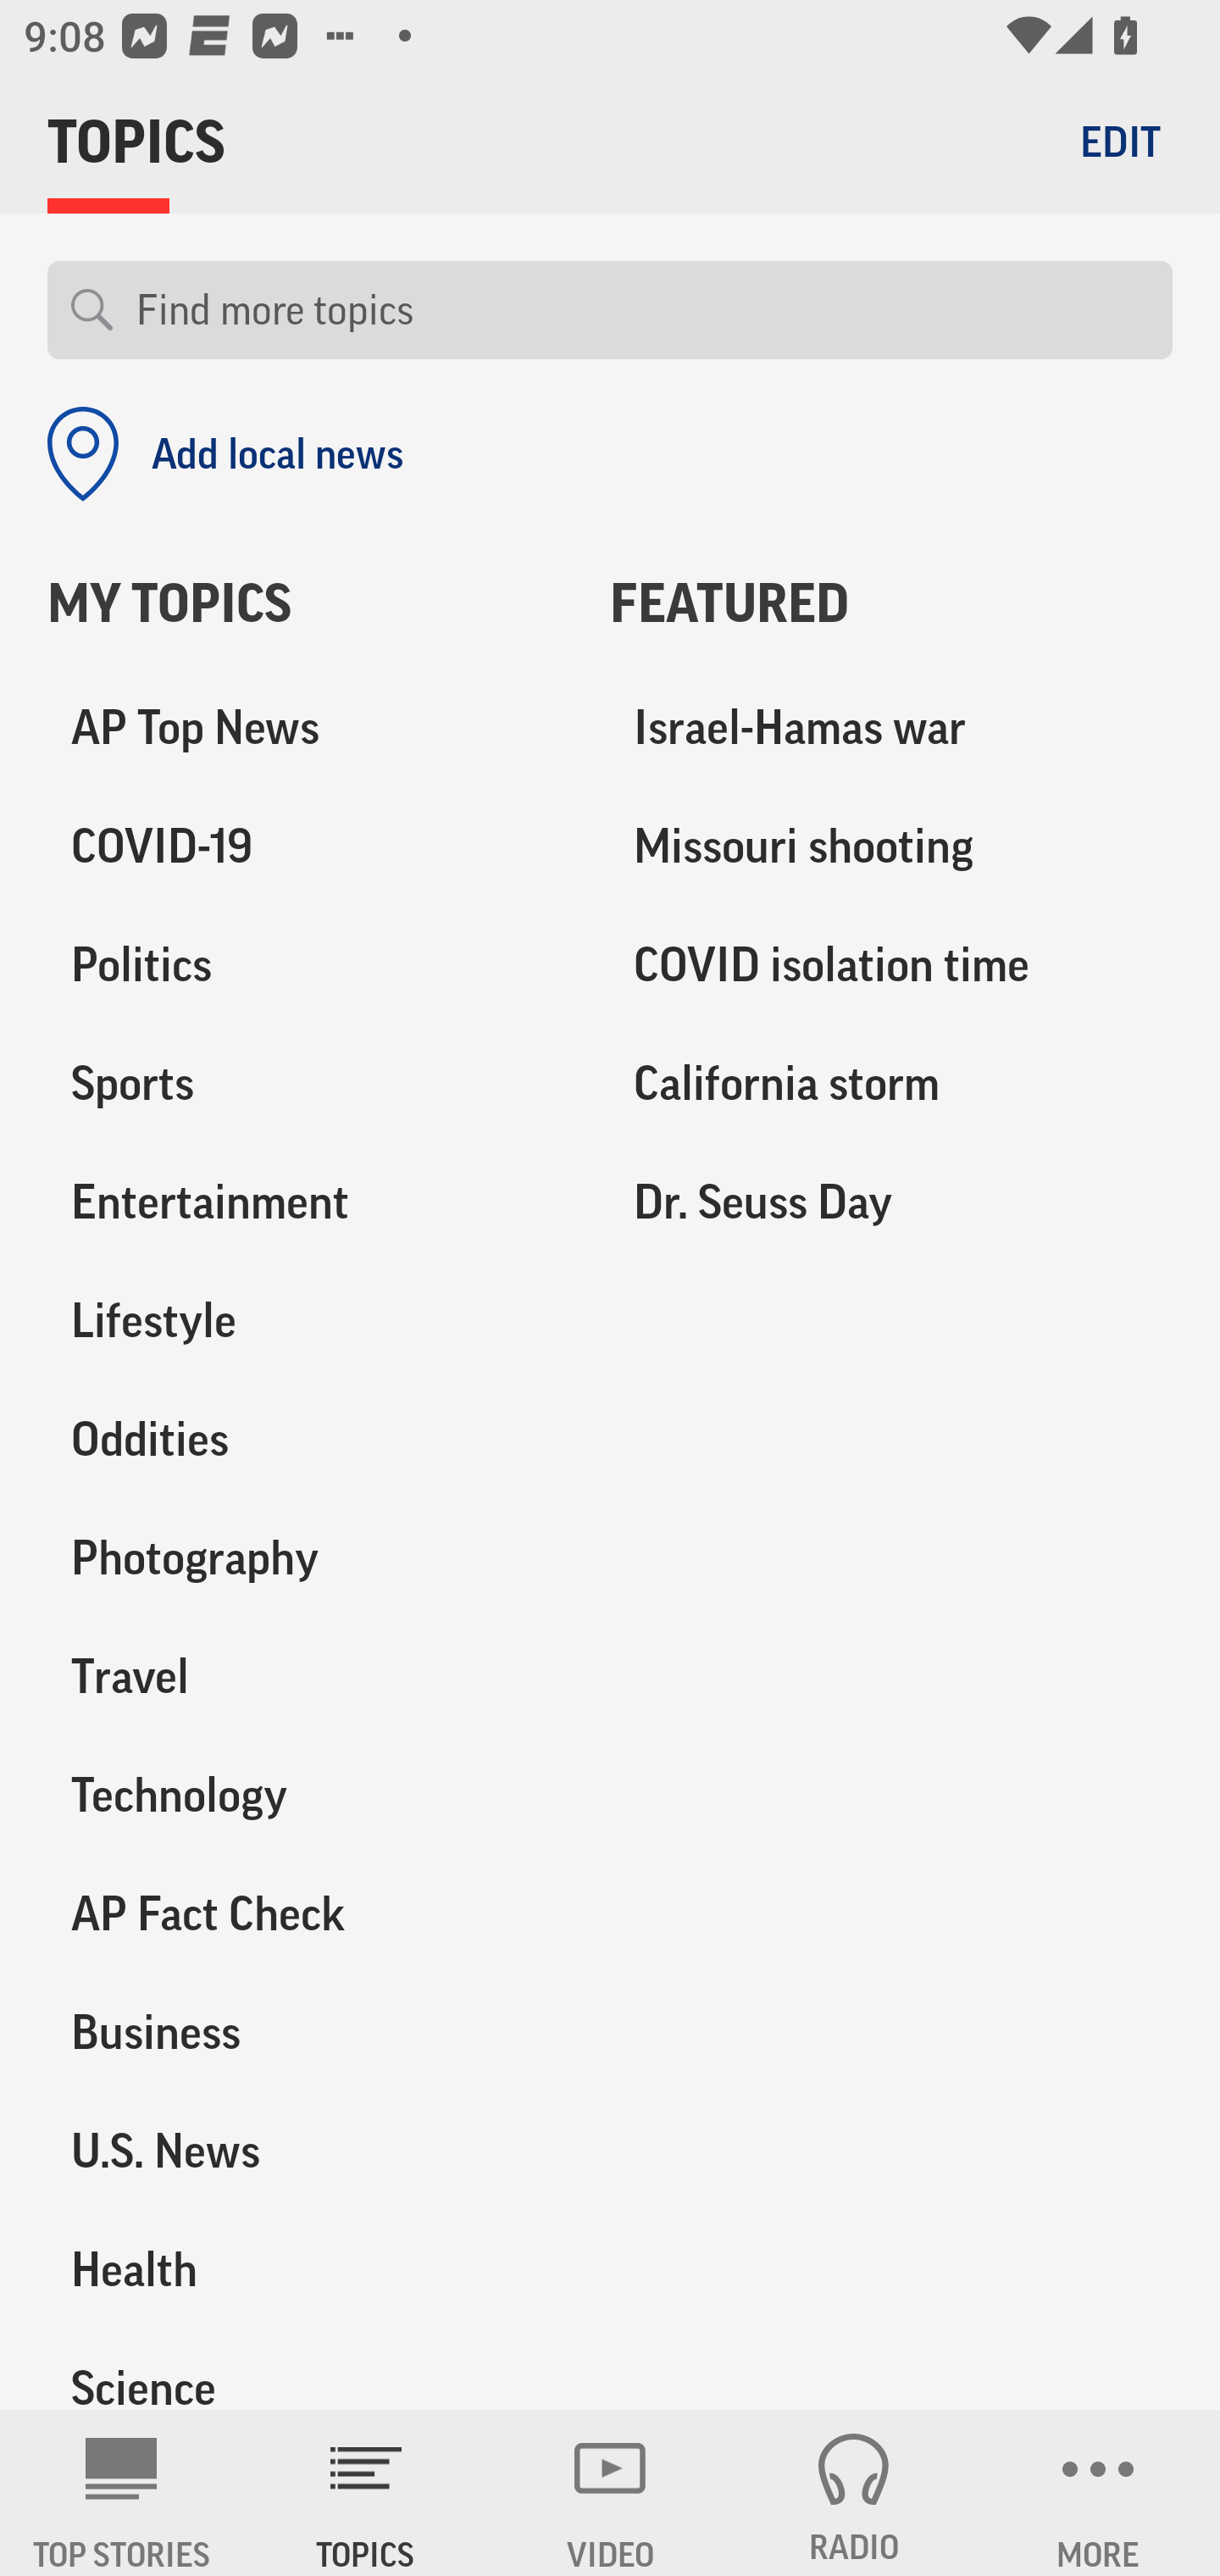 The width and height of the screenshot is (1220, 2576). I want to click on RADIO, so click(854, 2493).